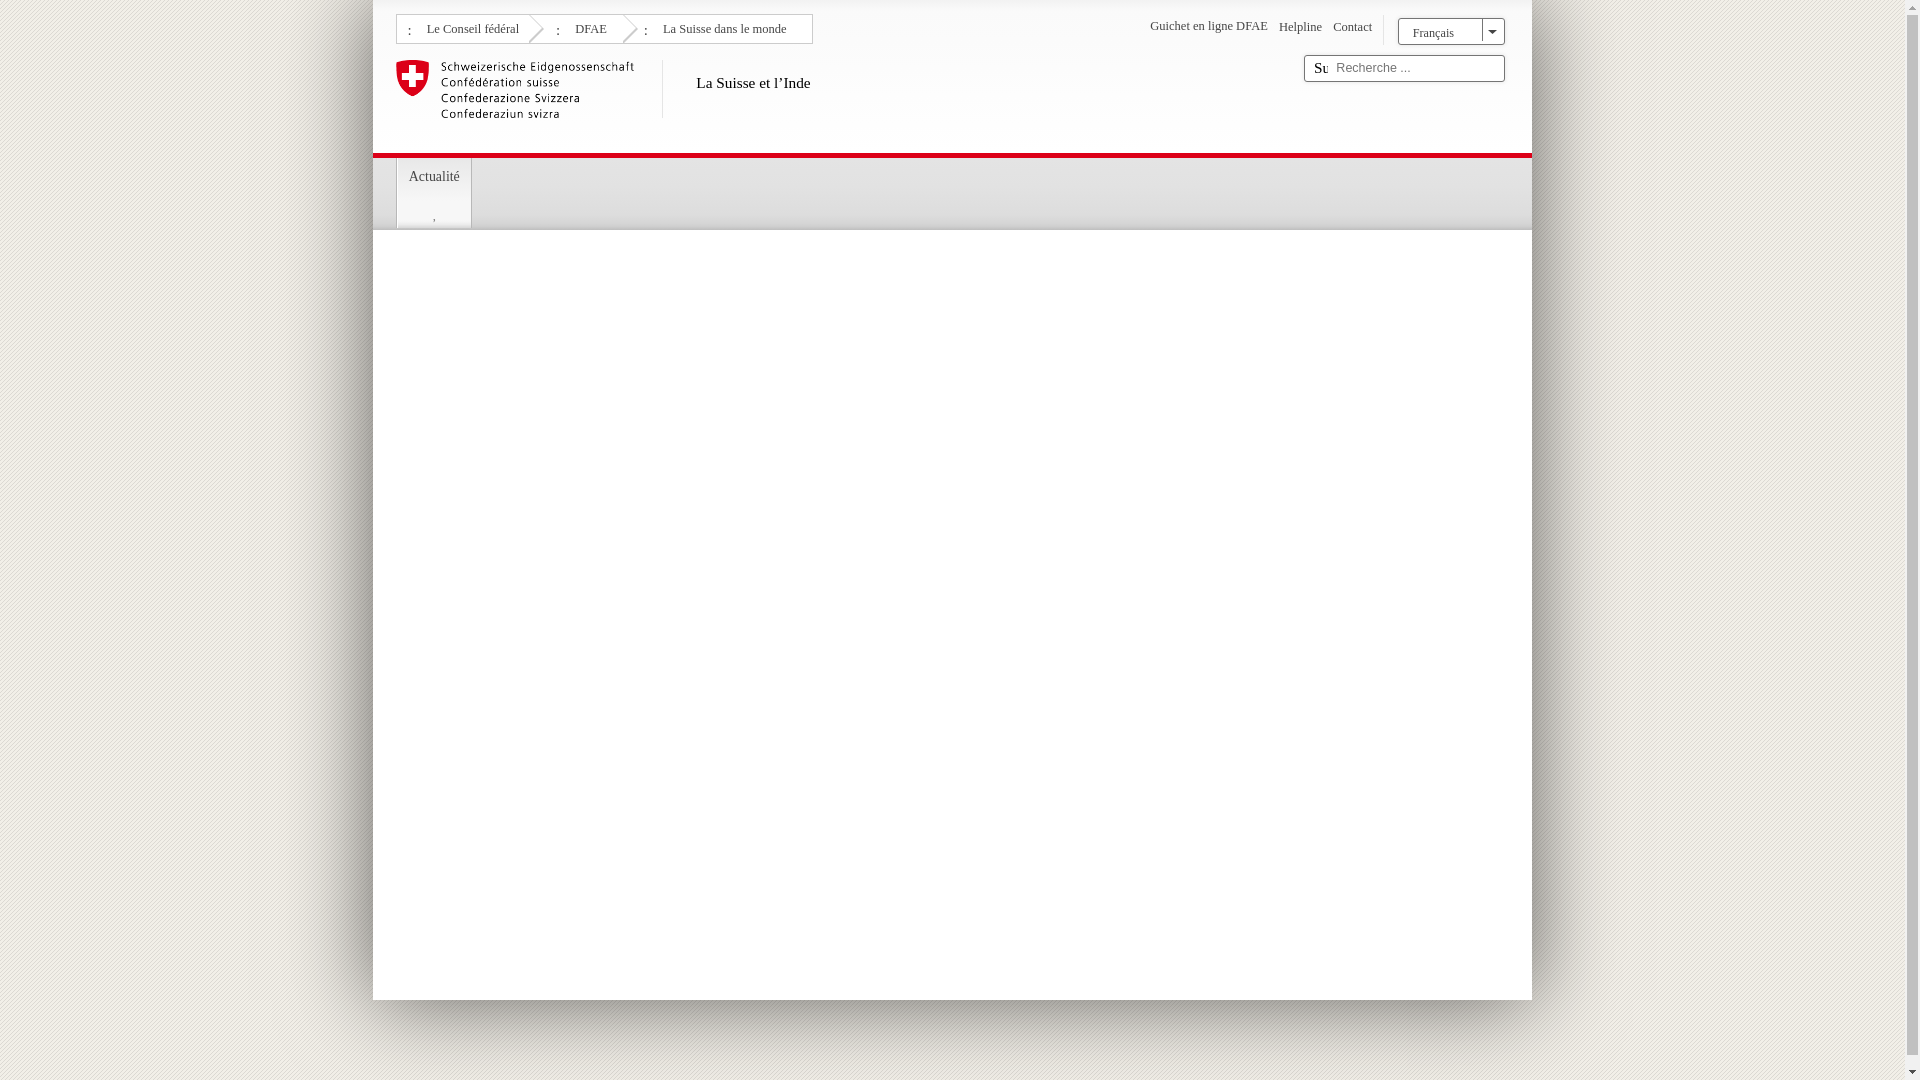 Image resolution: width=1920 pixels, height=1080 pixels. Describe the element at coordinates (722, 27) in the screenshot. I see `La Suisse dans le monde` at that location.